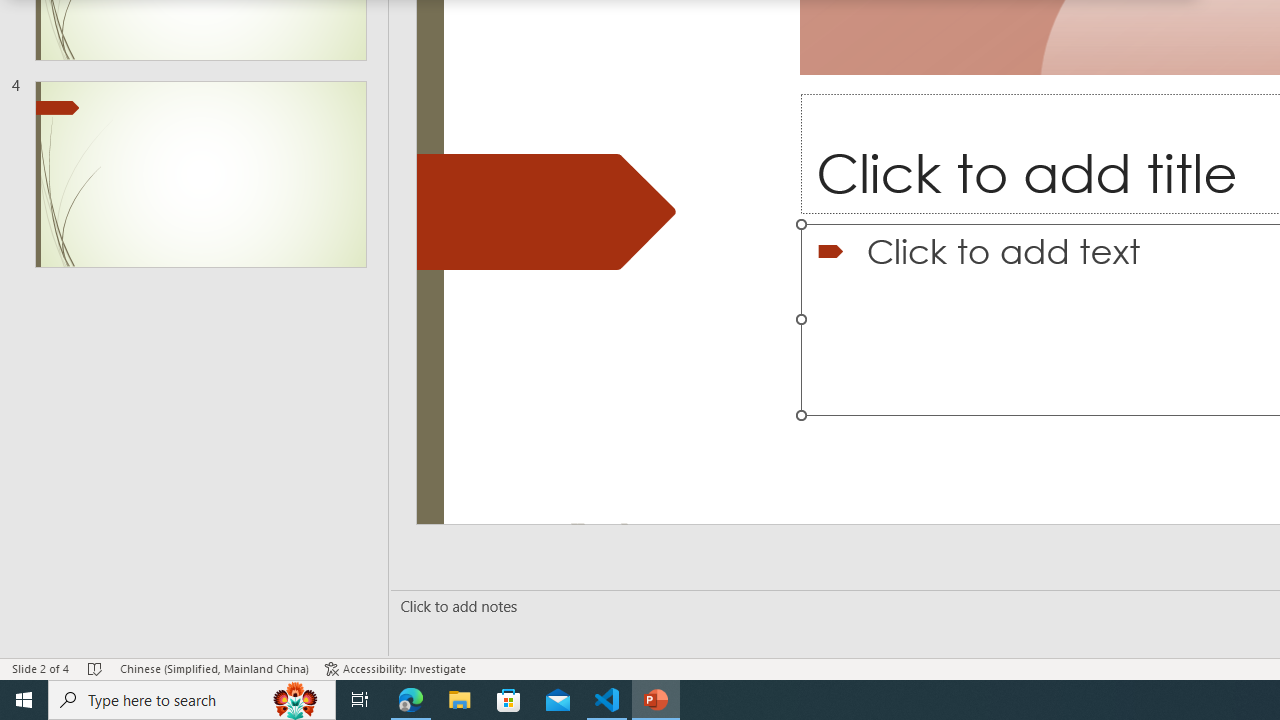  I want to click on Task View, so click(360, 700).